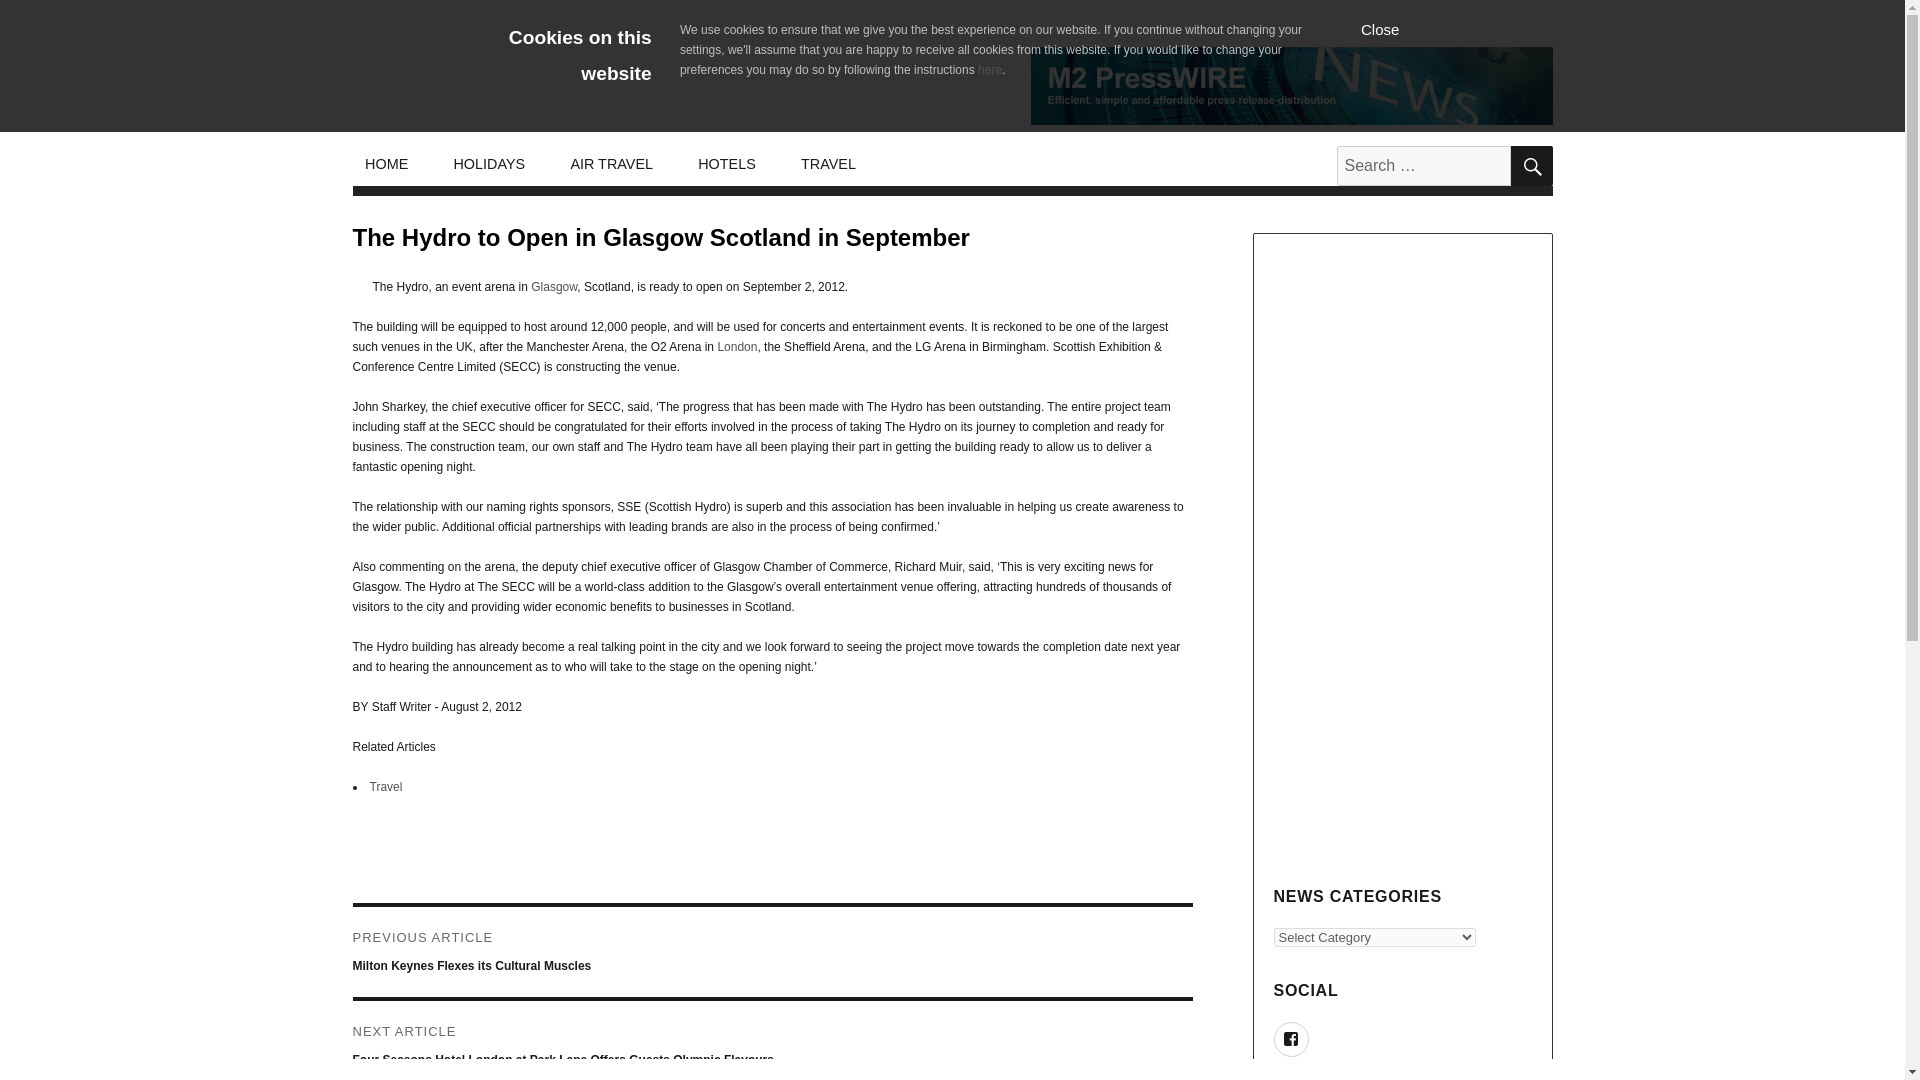 This screenshot has height=1080, width=1920. I want to click on AIR TRAVEL, so click(612, 164).